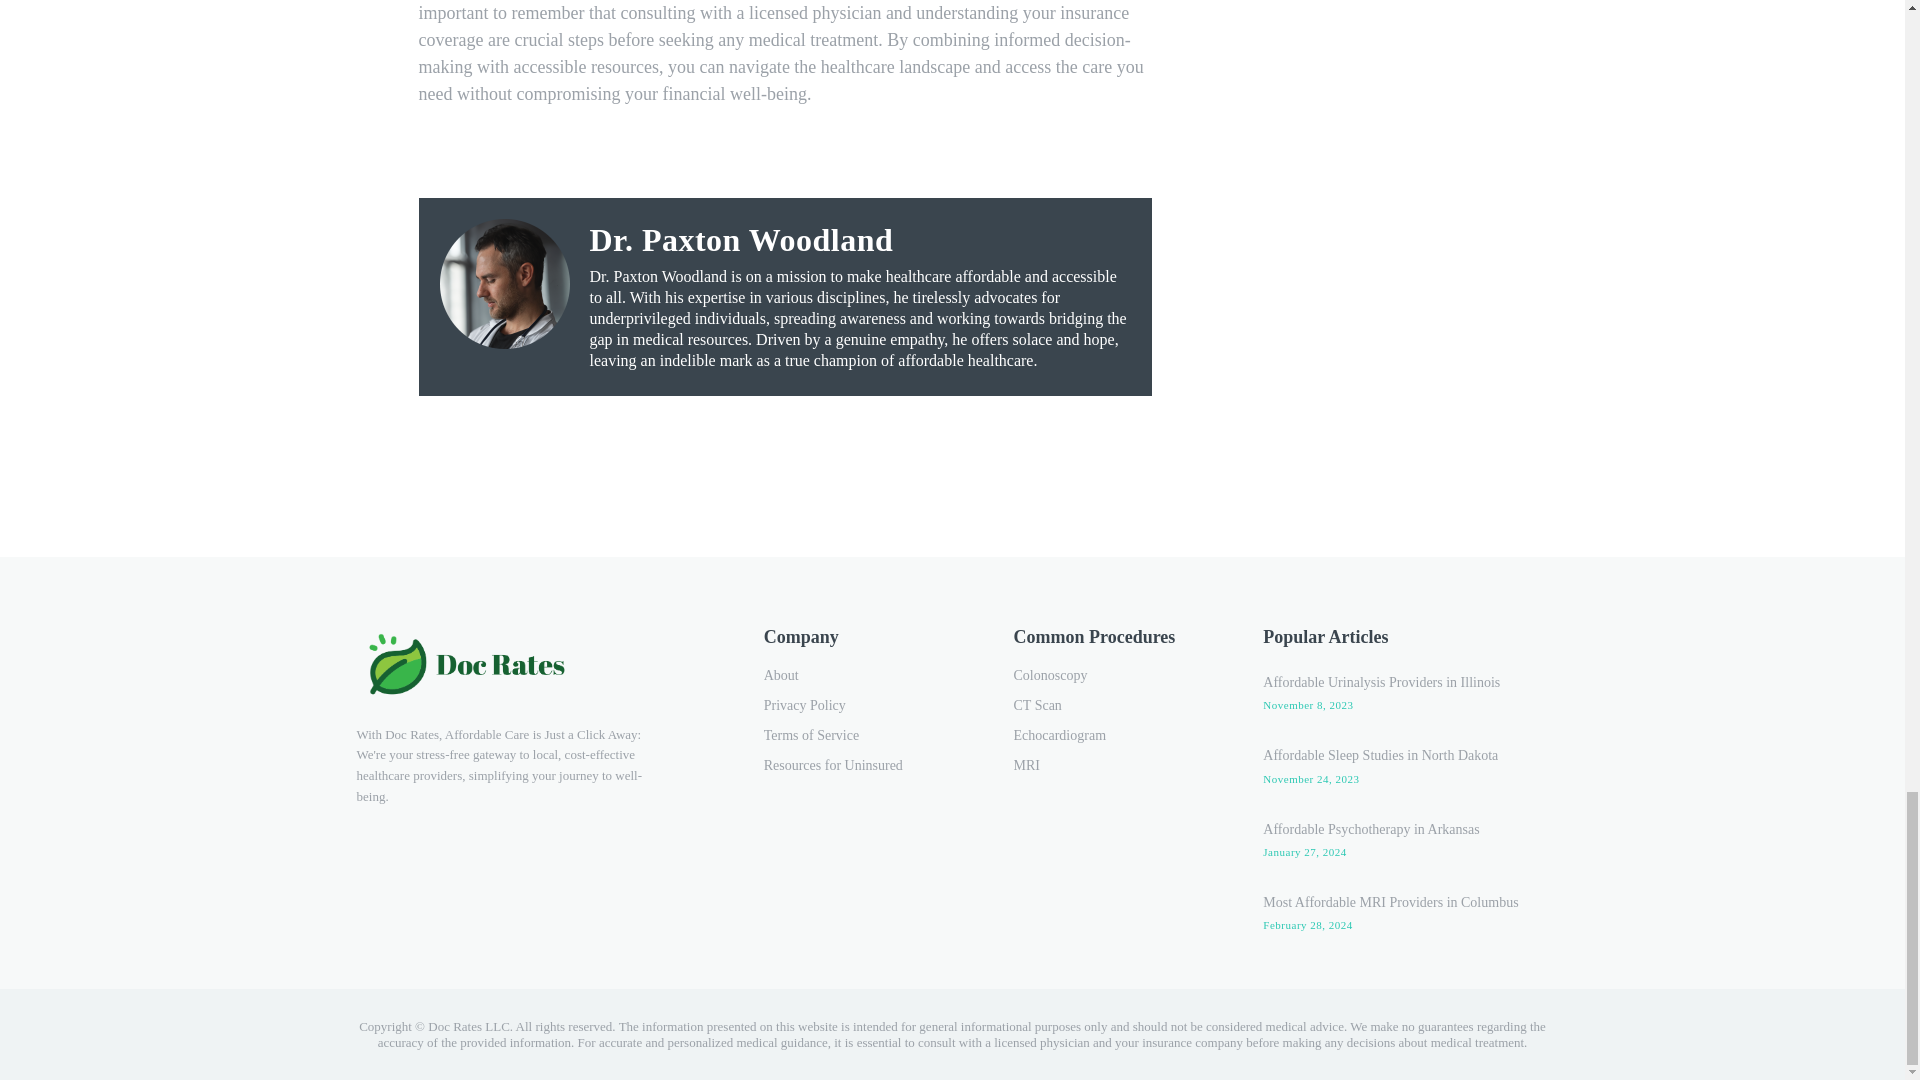 This screenshot has width=1920, height=1080. I want to click on Dr. Paxton Woodland, so click(860, 239).